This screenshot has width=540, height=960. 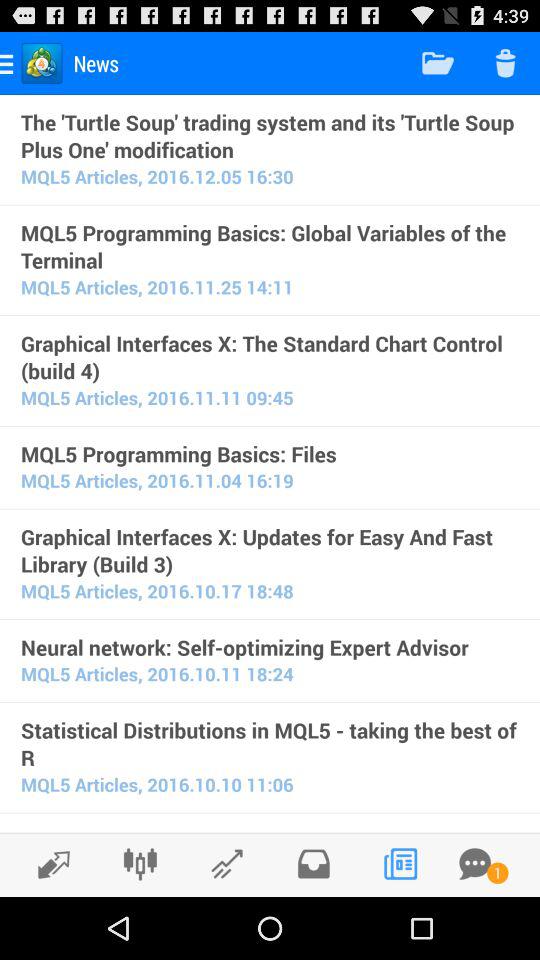 I want to click on click options, so click(x=140, y=864).